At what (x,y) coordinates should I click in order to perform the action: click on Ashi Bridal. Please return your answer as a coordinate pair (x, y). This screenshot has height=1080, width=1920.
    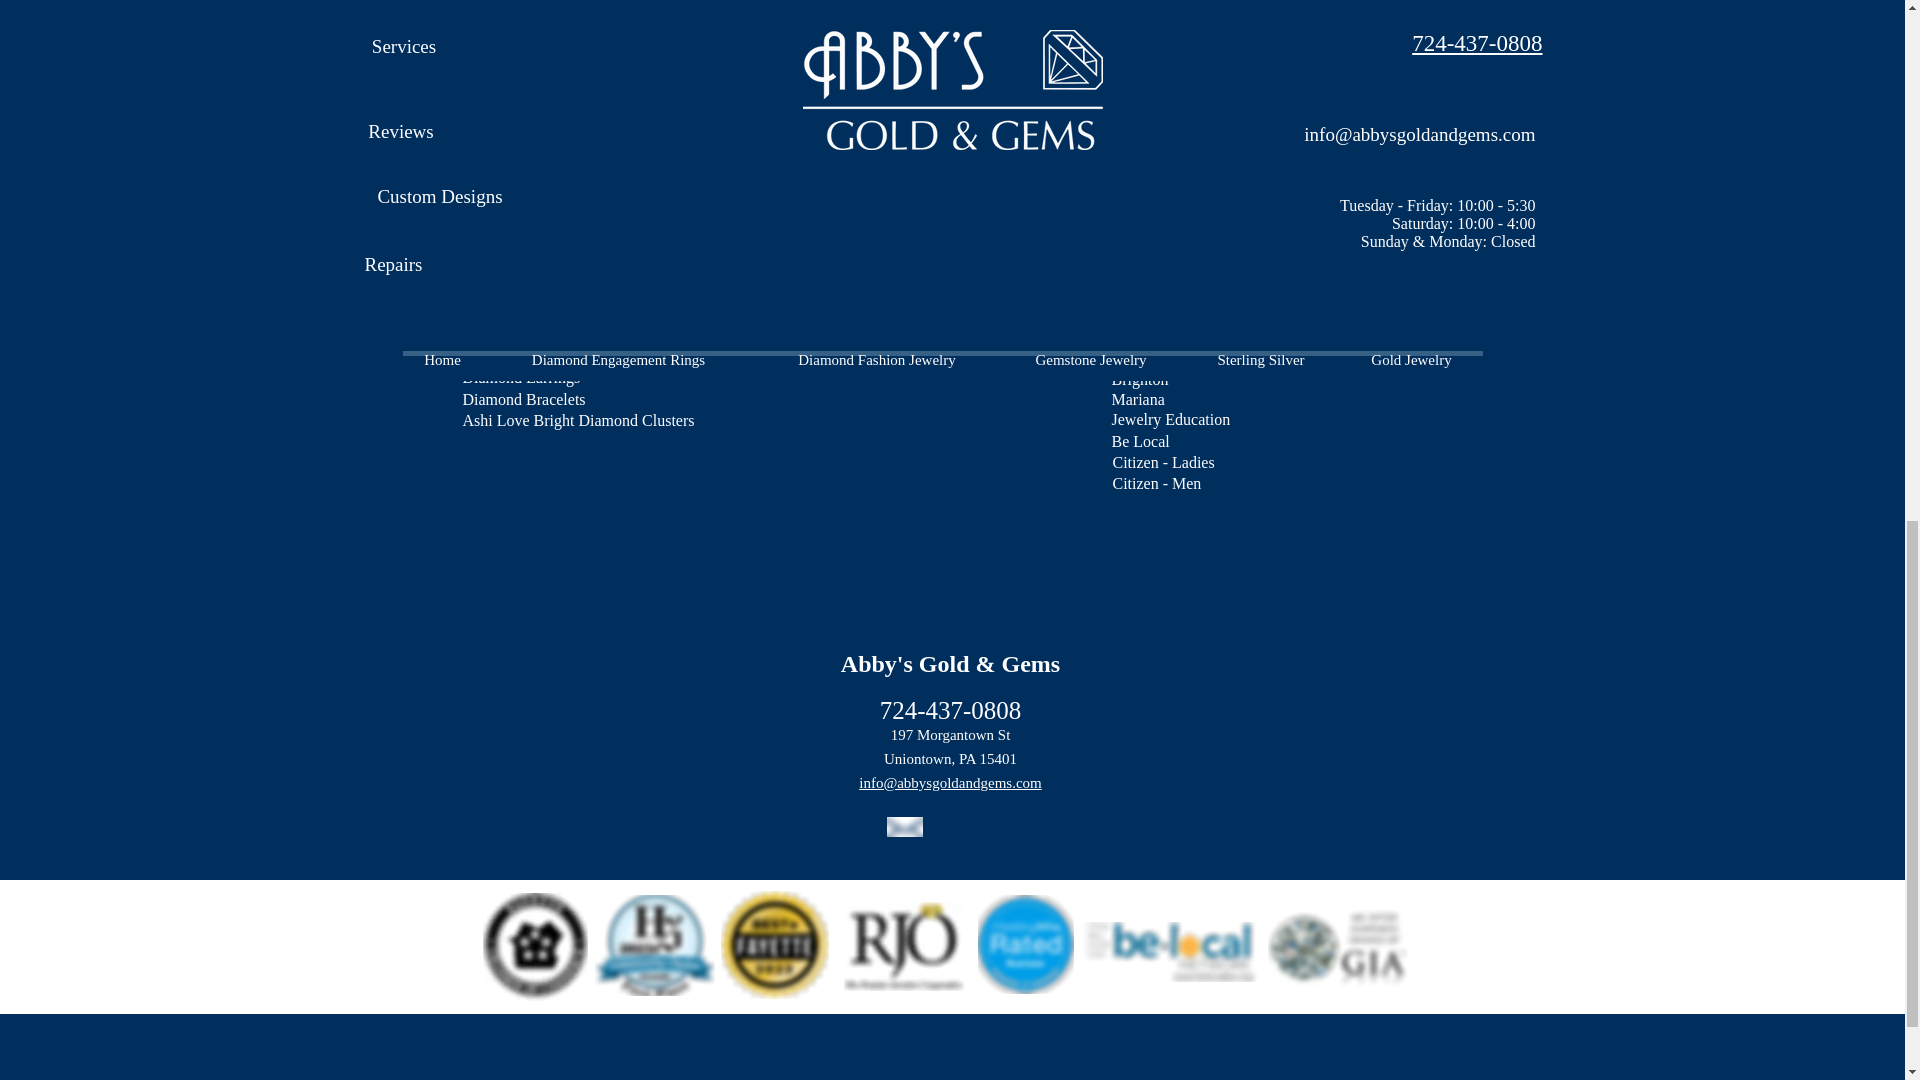
    Looking at the image, I should click on (498, 172).